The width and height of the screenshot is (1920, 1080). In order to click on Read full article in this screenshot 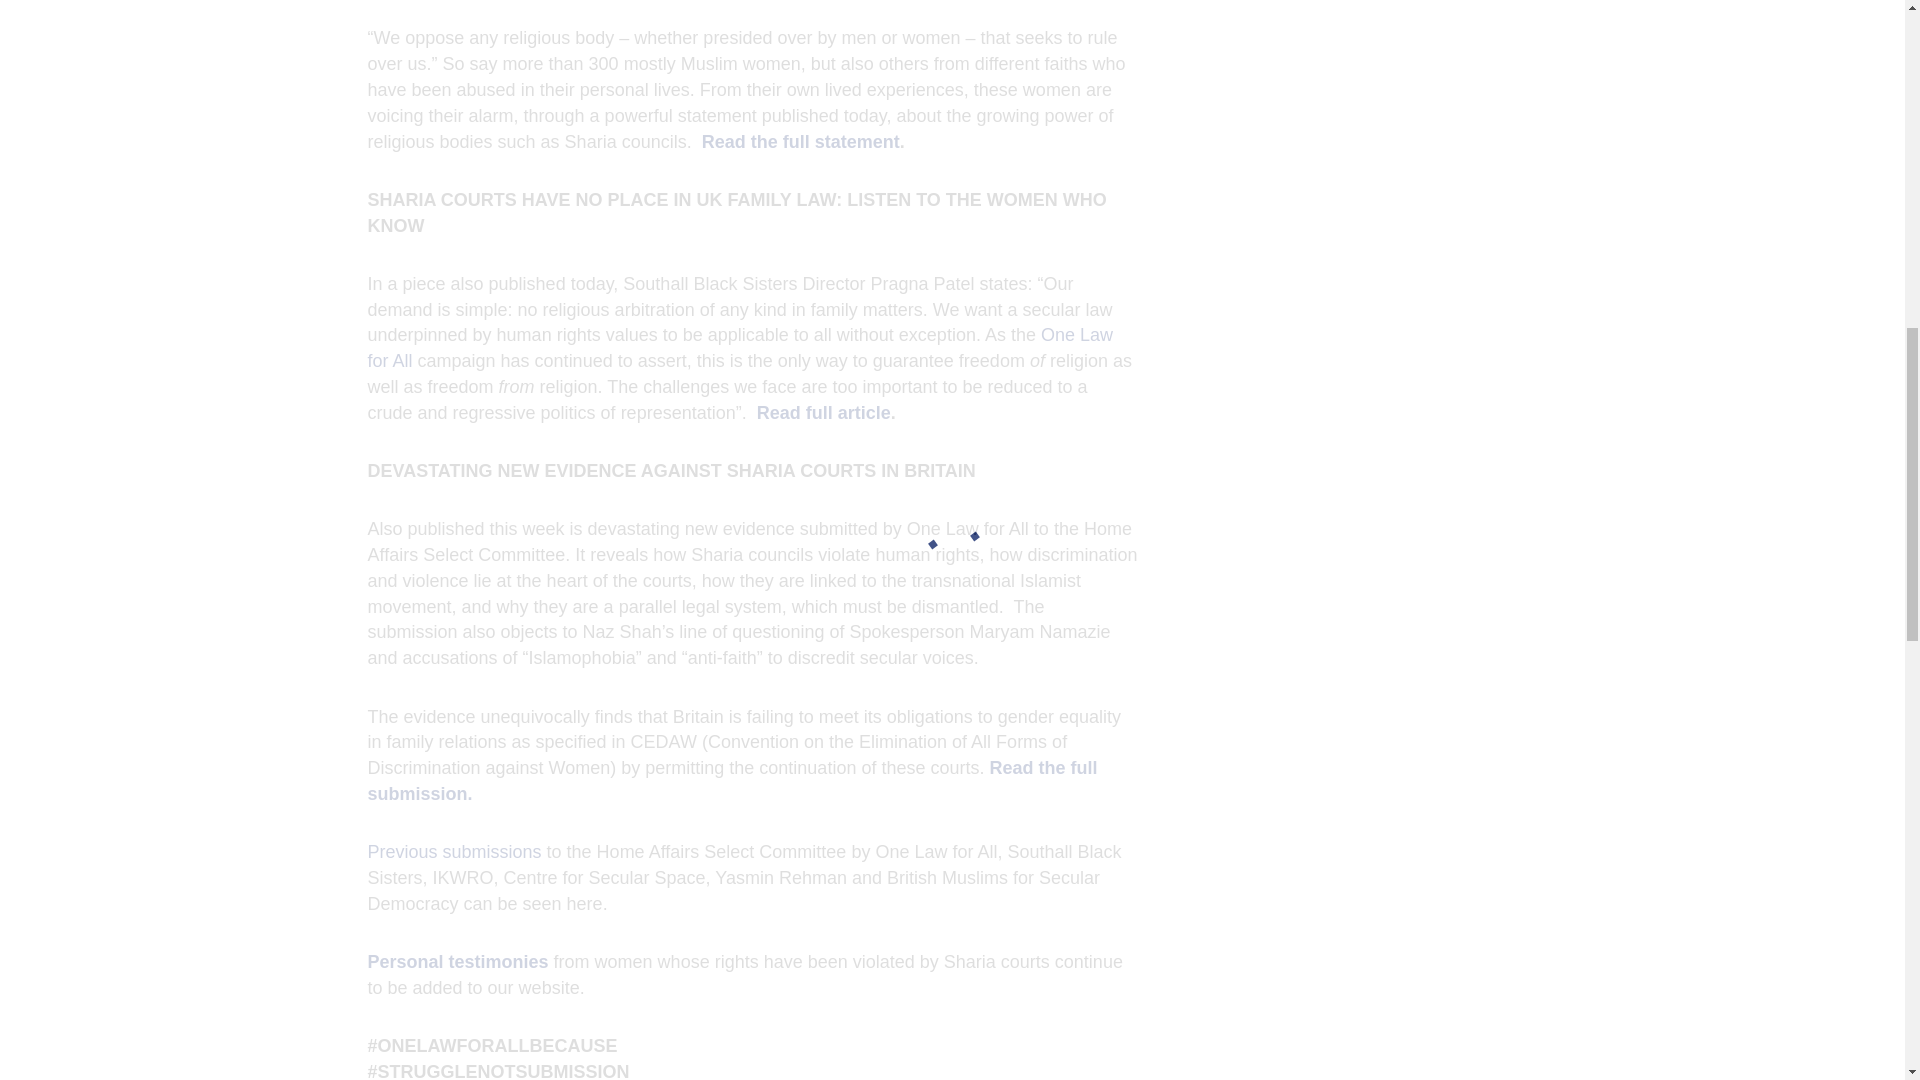, I will do `click(823, 412)`.